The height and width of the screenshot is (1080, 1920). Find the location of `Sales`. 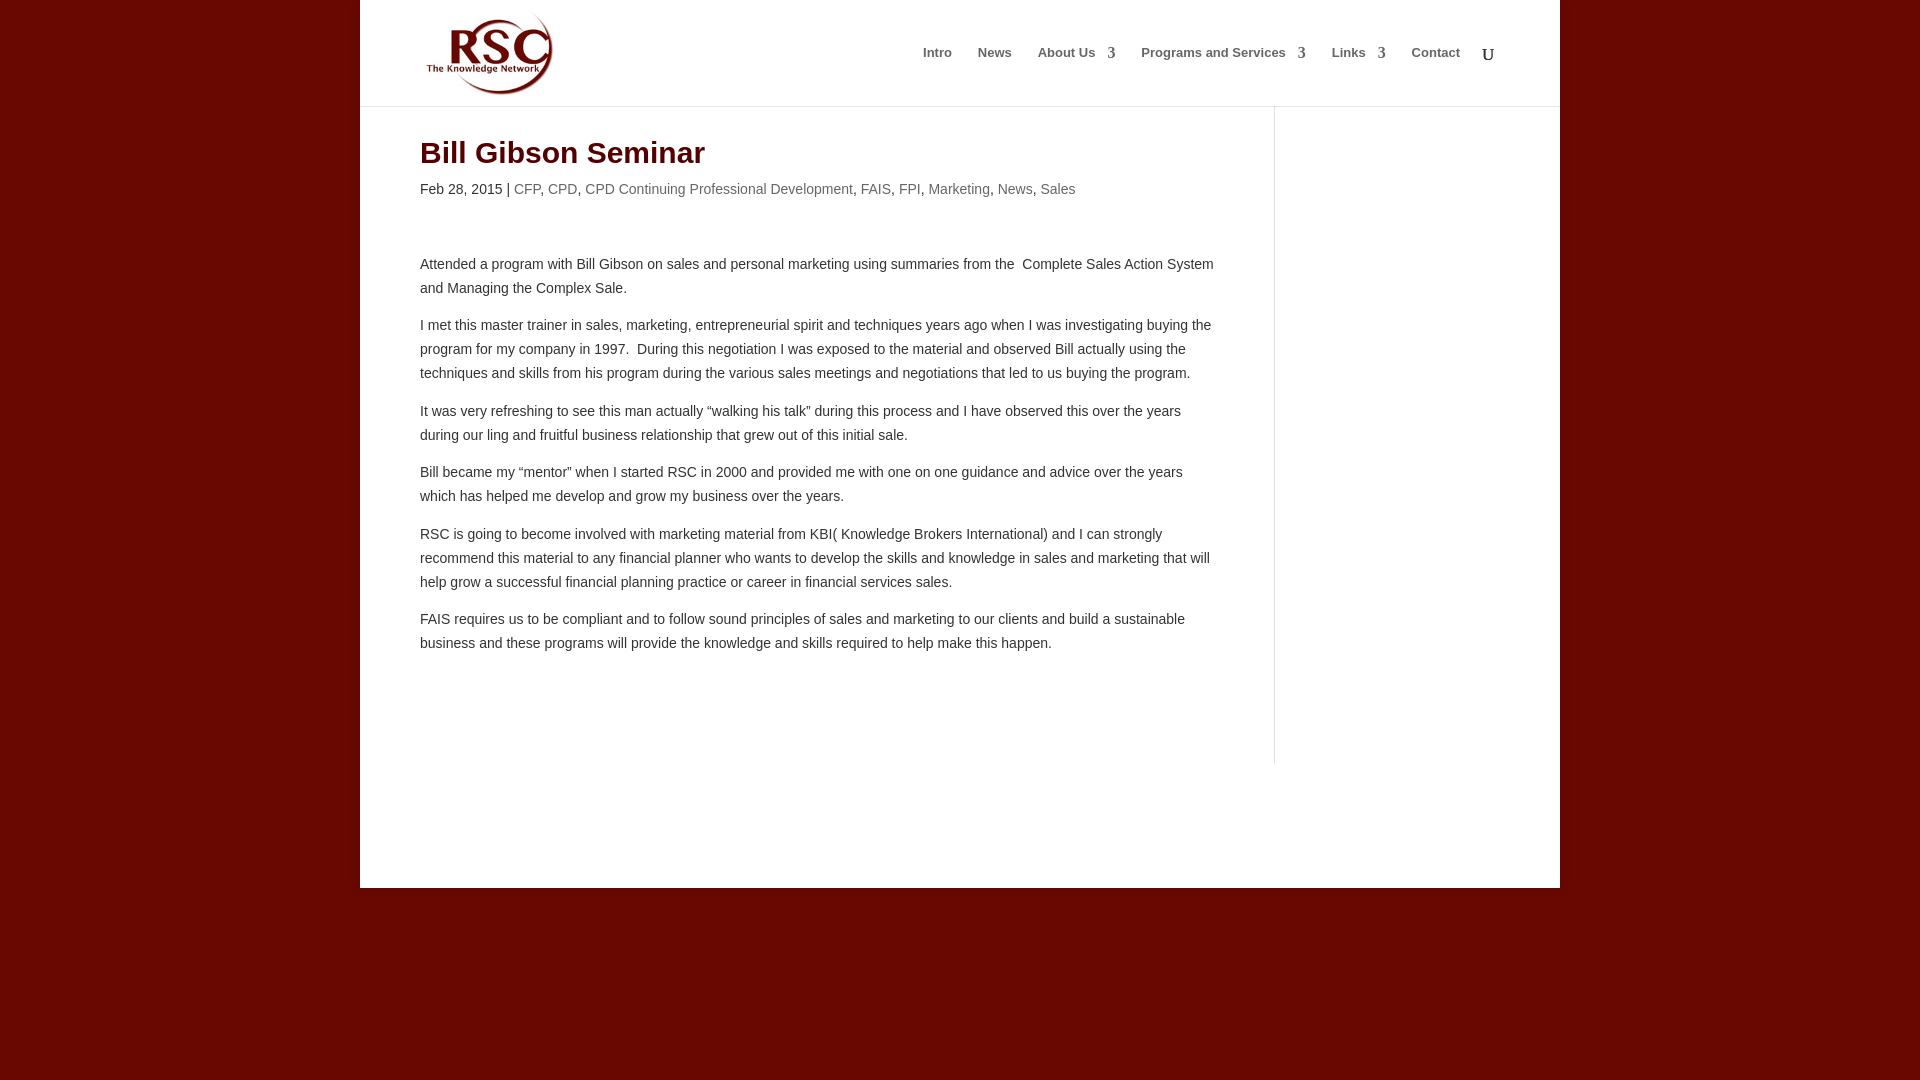

Sales is located at coordinates (1058, 188).